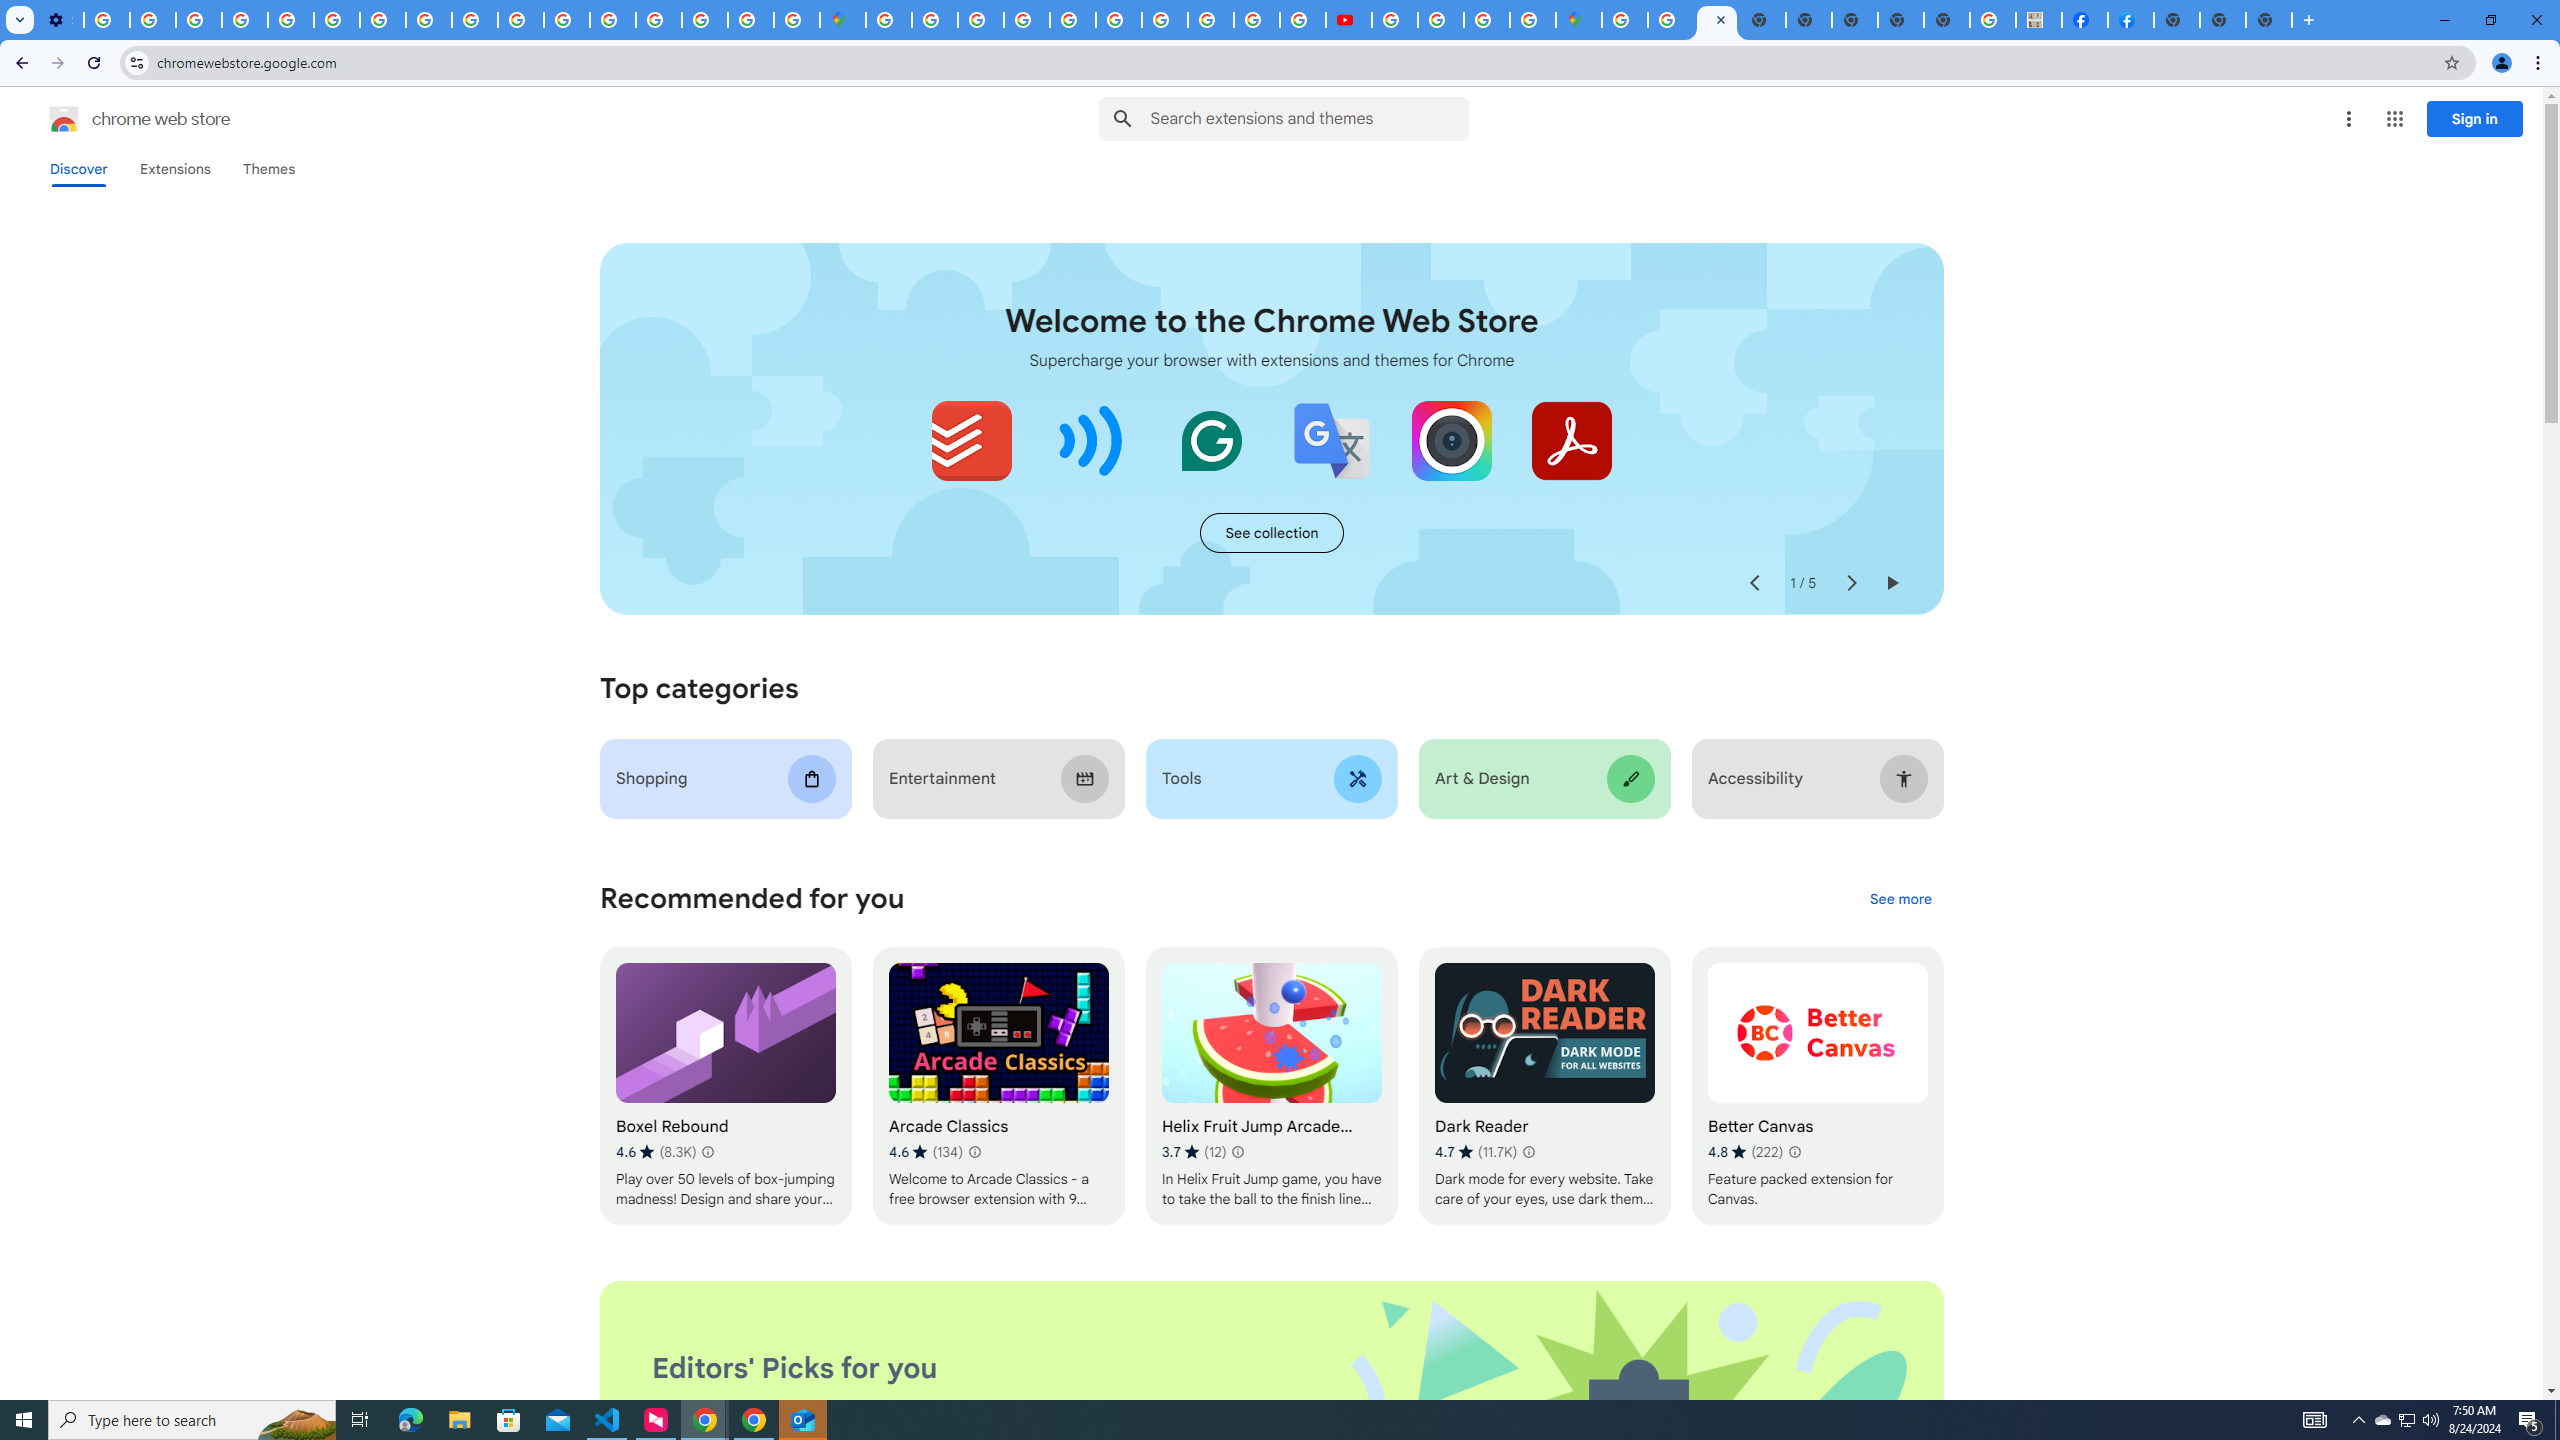 This screenshot has width=2560, height=1440. What do you see at coordinates (1270, 1086) in the screenshot?
I see `Helix Fruit Jump Arcade Game` at bounding box center [1270, 1086].